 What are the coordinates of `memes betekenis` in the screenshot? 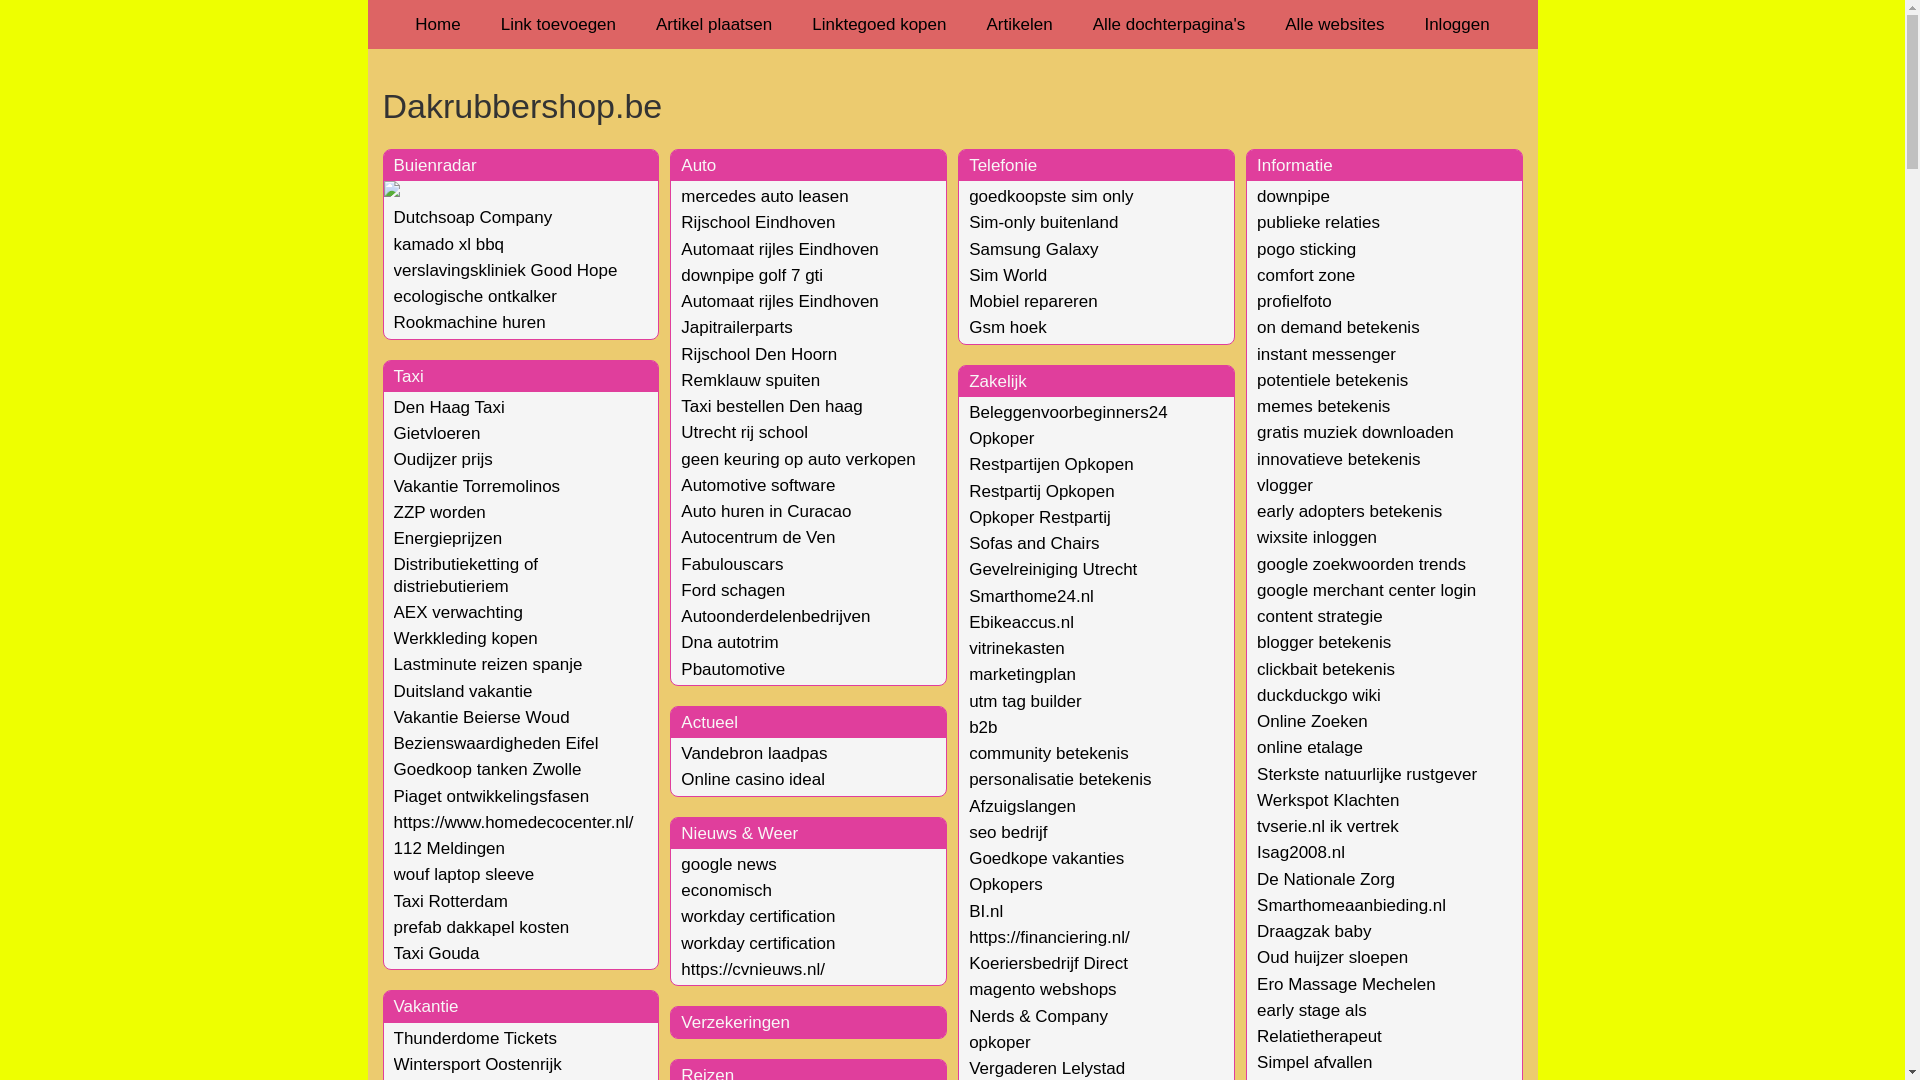 It's located at (1324, 406).